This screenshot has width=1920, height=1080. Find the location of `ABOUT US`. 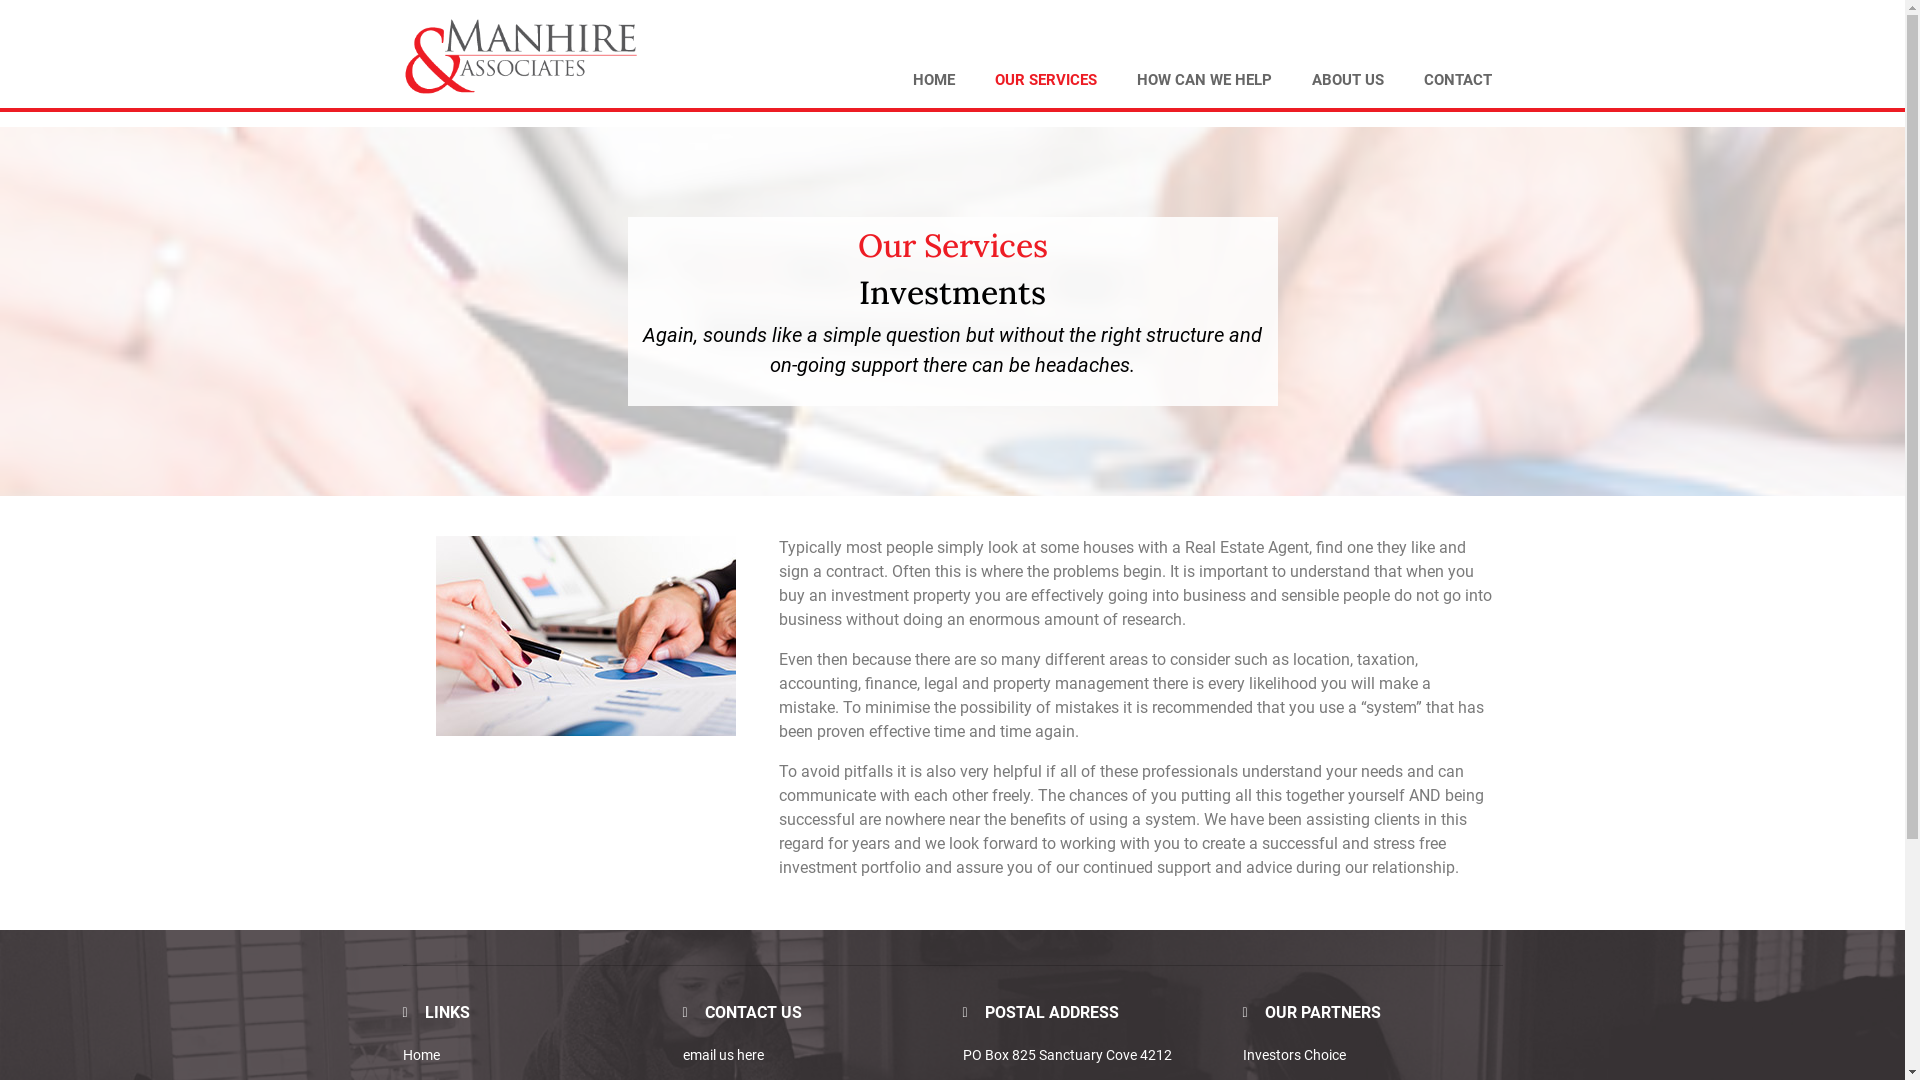

ABOUT US is located at coordinates (1348, 80).